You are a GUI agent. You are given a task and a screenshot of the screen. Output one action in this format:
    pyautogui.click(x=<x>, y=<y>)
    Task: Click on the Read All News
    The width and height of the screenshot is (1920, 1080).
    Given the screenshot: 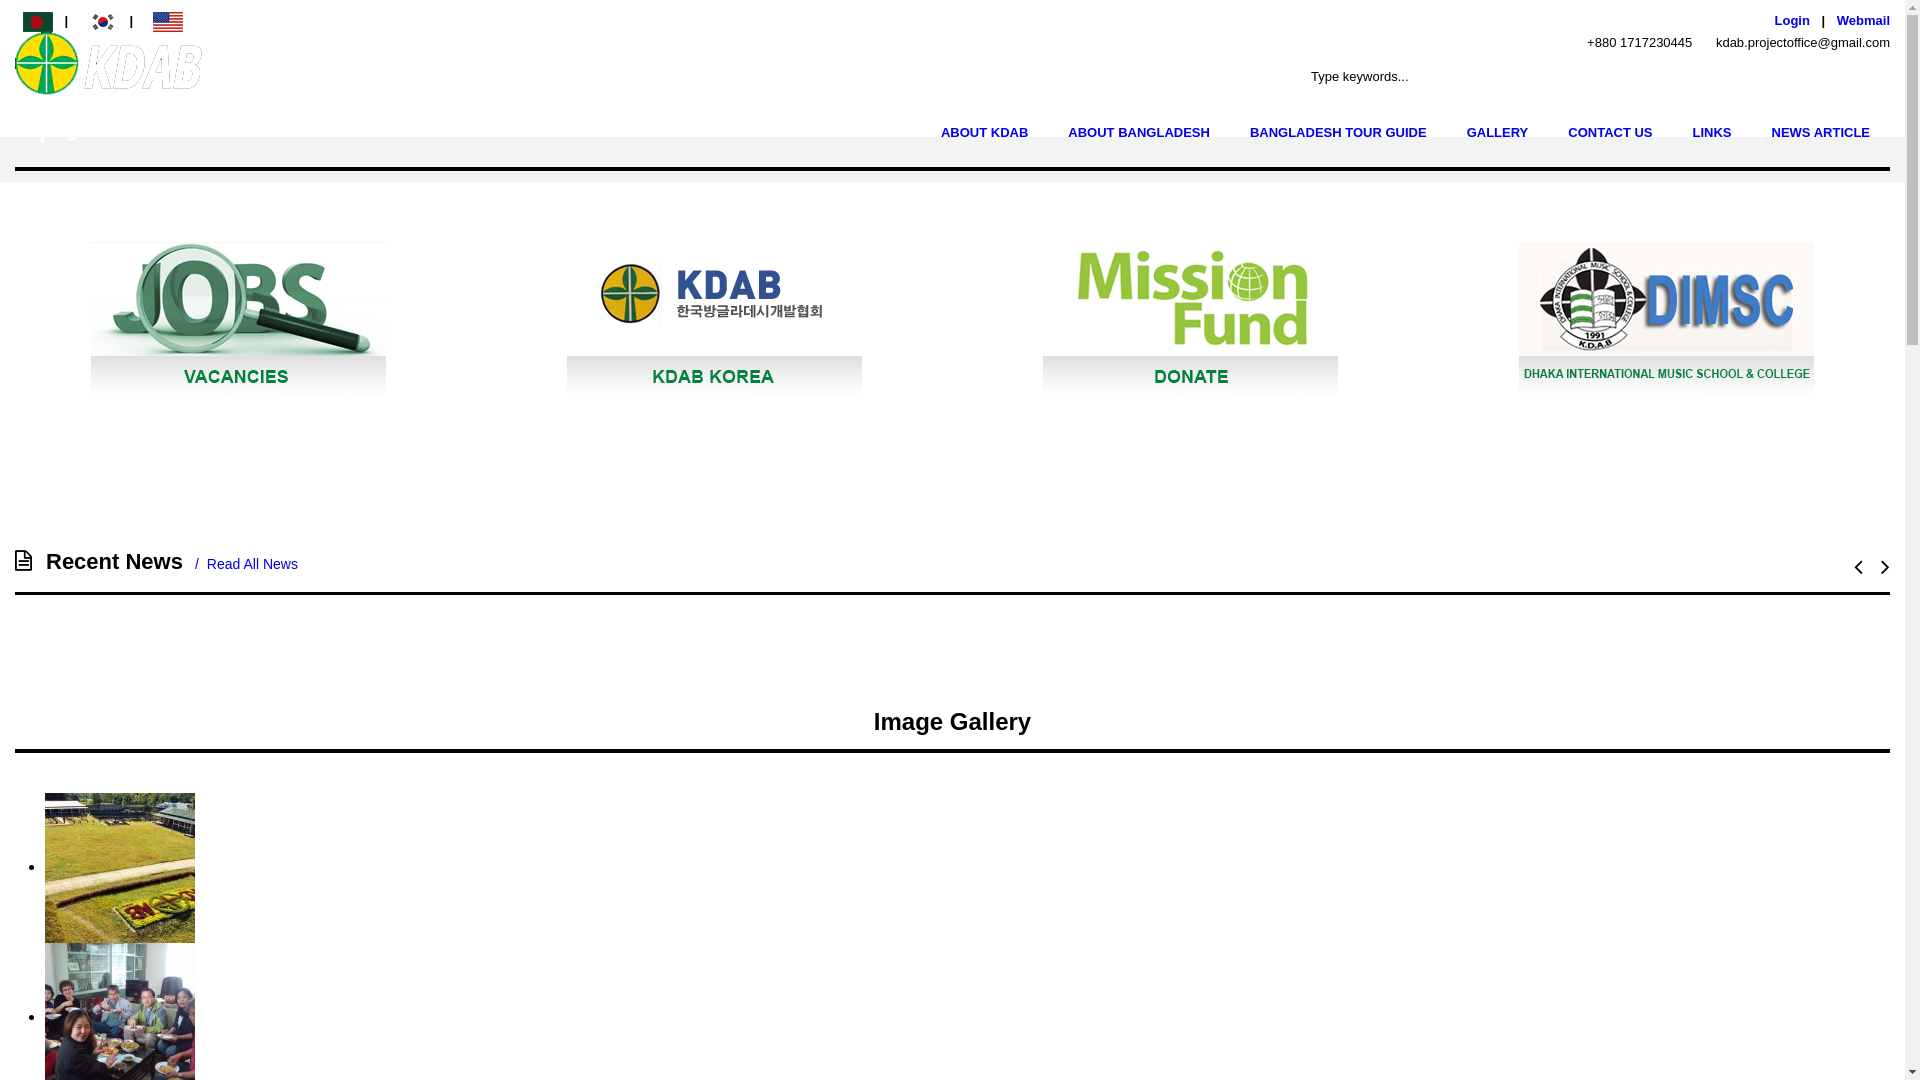 What is the action you would take?
    pyautogui.click(x=240, y=564)
    